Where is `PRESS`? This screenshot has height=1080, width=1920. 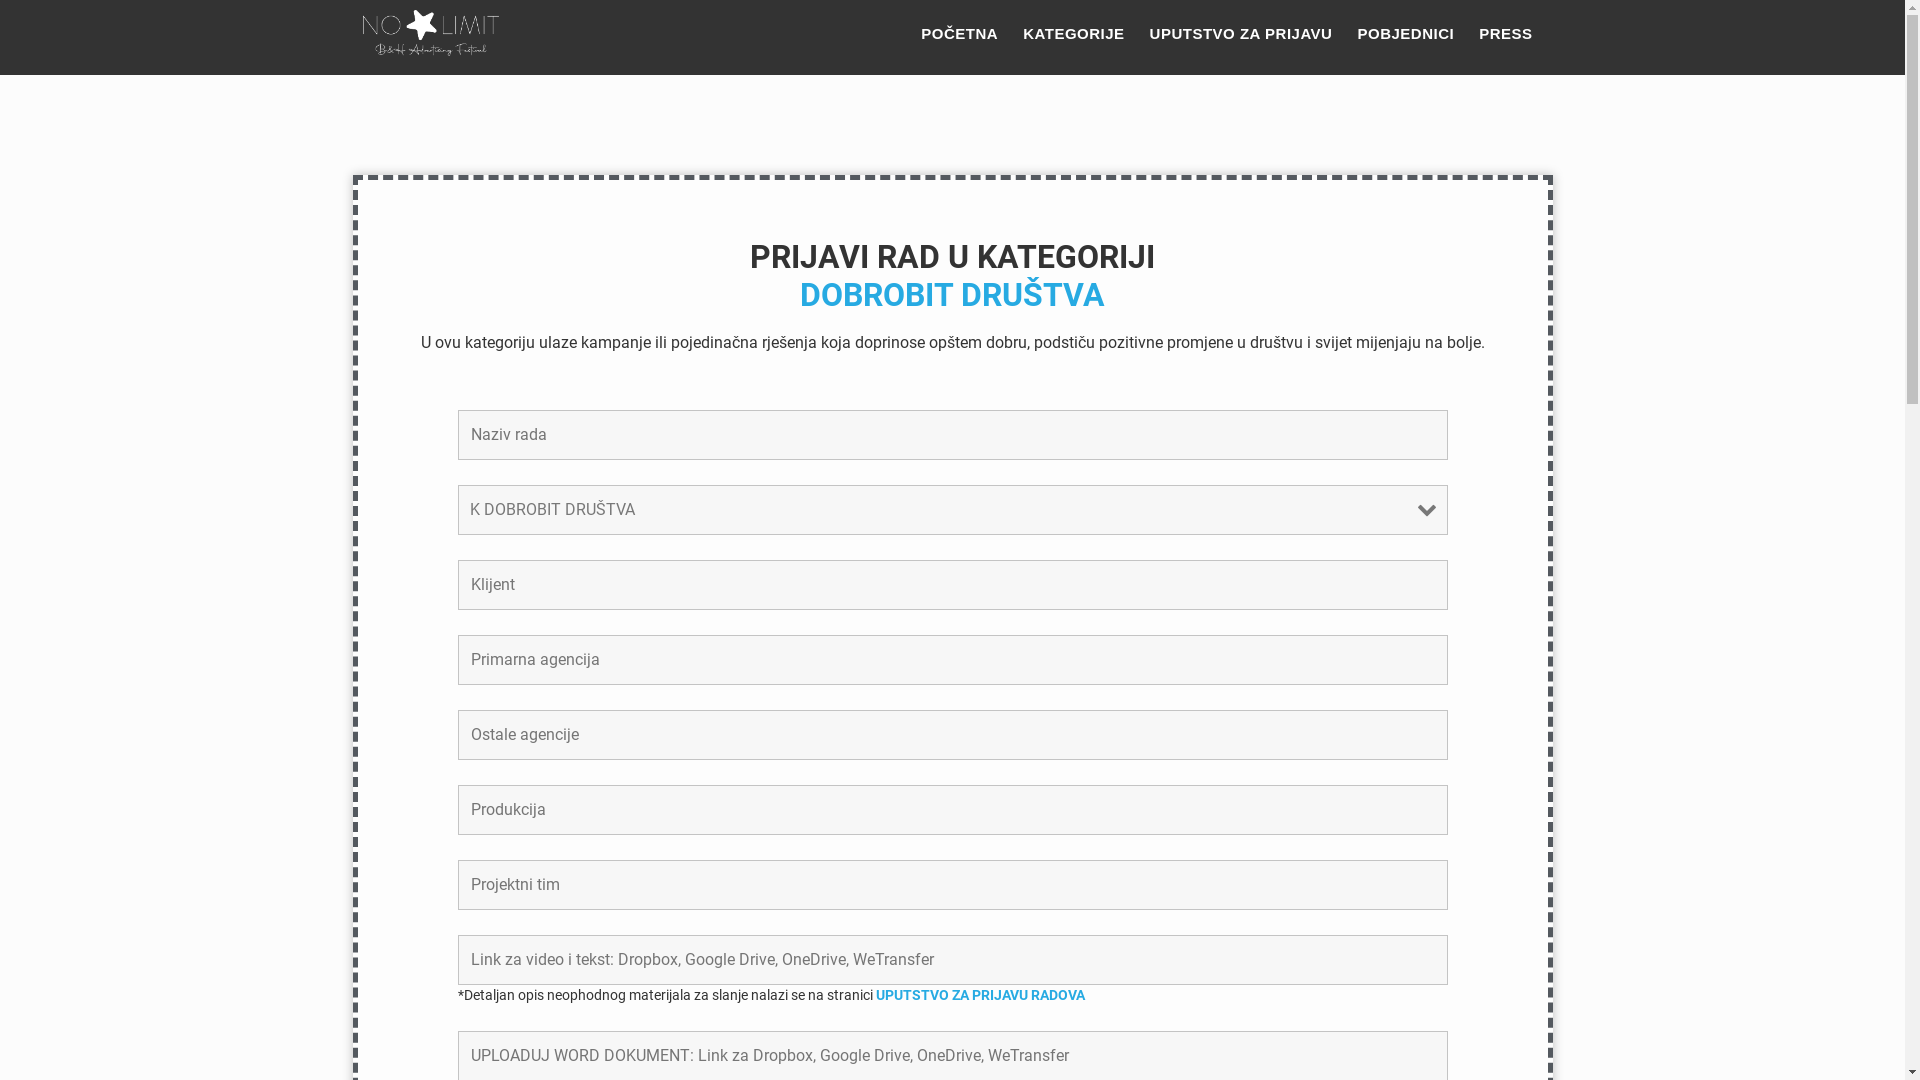 PRESS is located at coordinates (1506, 34).